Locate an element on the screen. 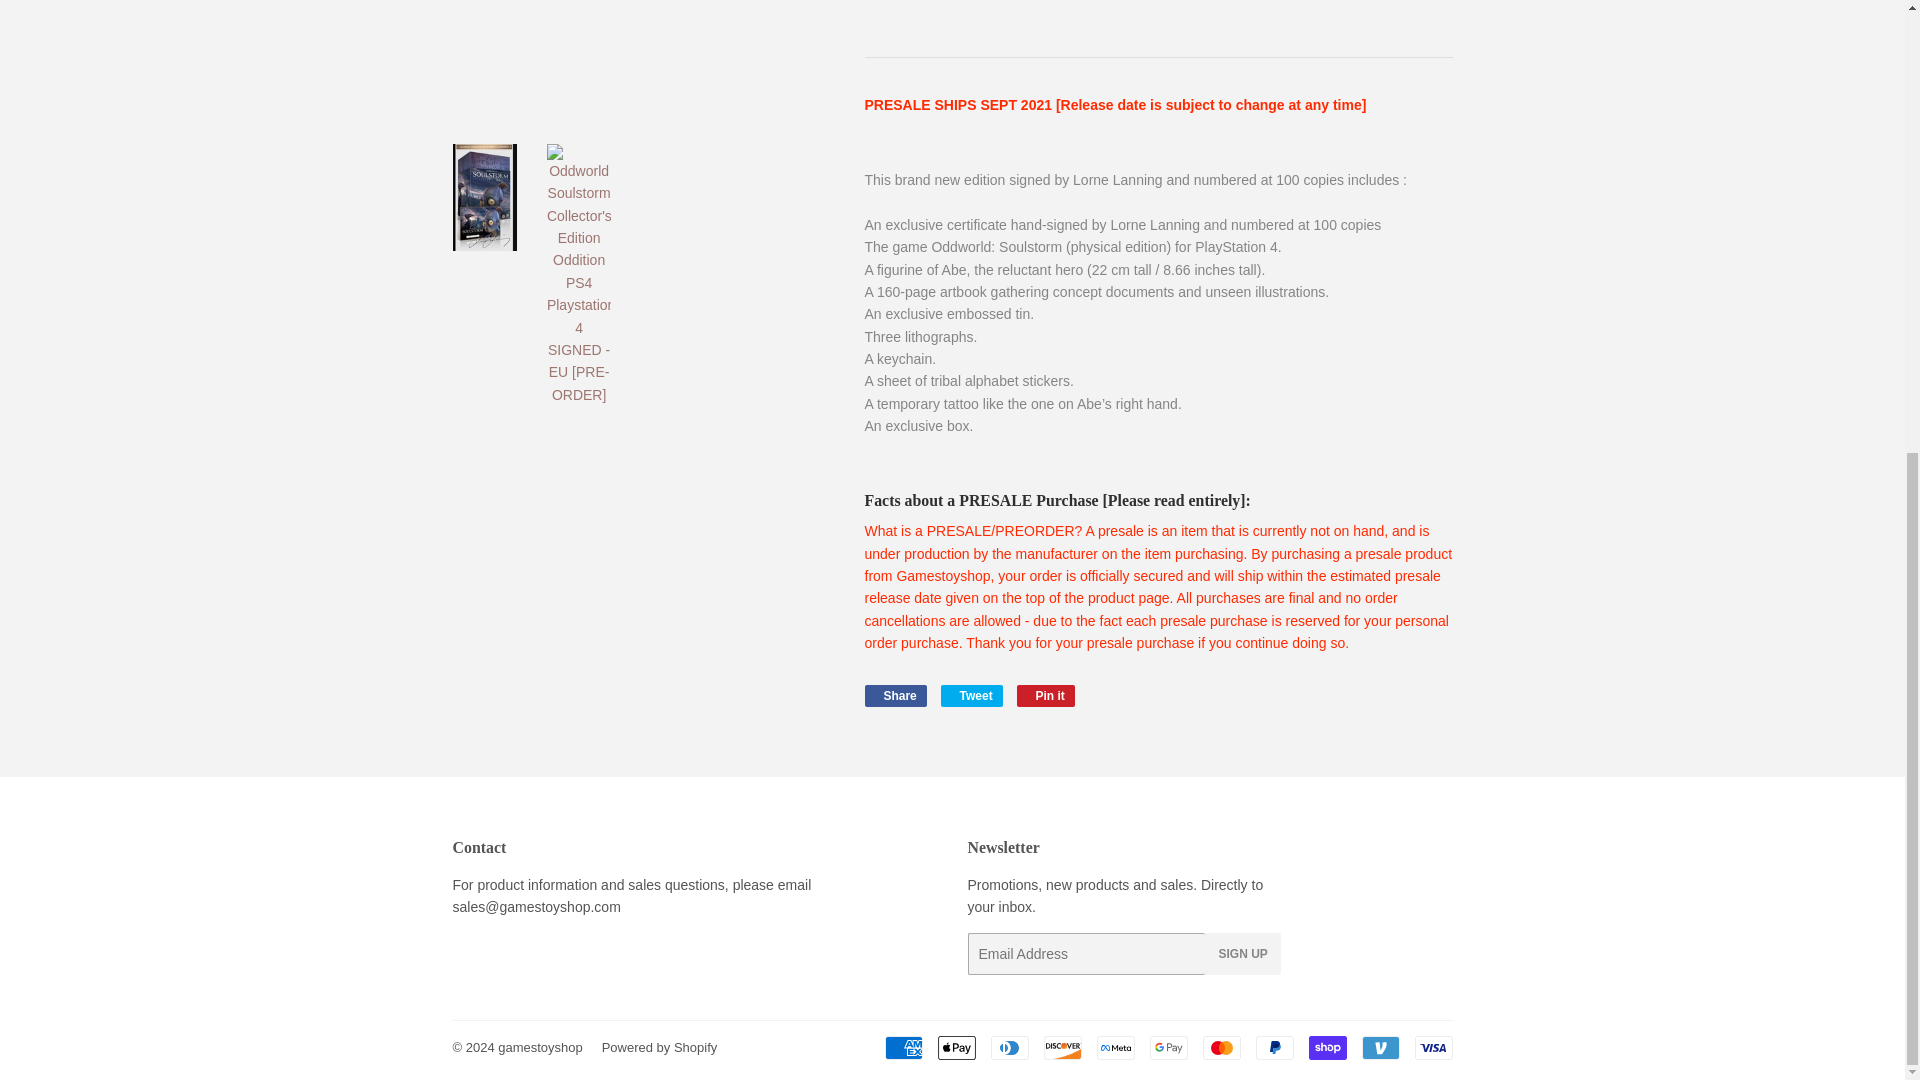 Image resolution: width=1920 pixels, height=1080 pixels. Apple Pay is located at coordinates (956, 1047).